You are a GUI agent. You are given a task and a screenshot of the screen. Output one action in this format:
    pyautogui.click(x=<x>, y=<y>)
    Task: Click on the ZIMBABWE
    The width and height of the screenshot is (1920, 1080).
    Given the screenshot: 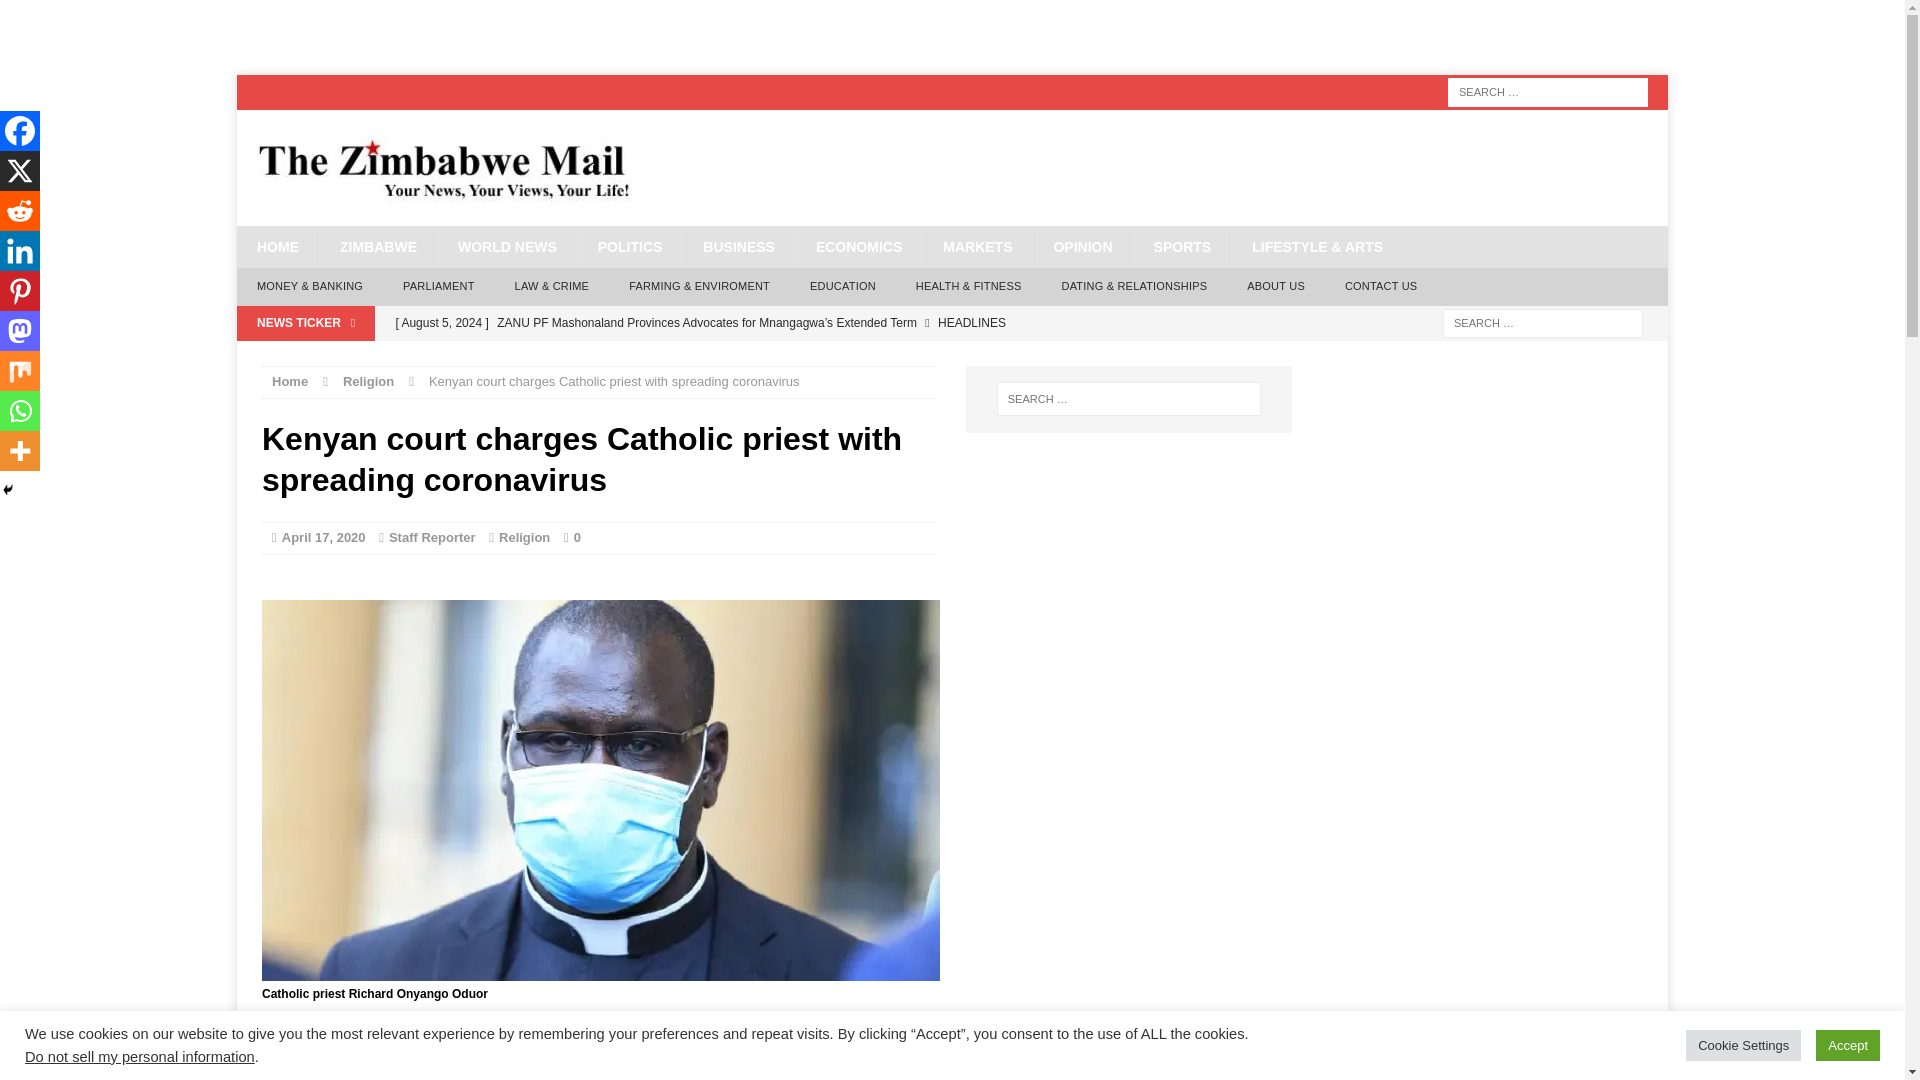 What is the action you would take?
    pyautogui.click(x=378, y=246)
    